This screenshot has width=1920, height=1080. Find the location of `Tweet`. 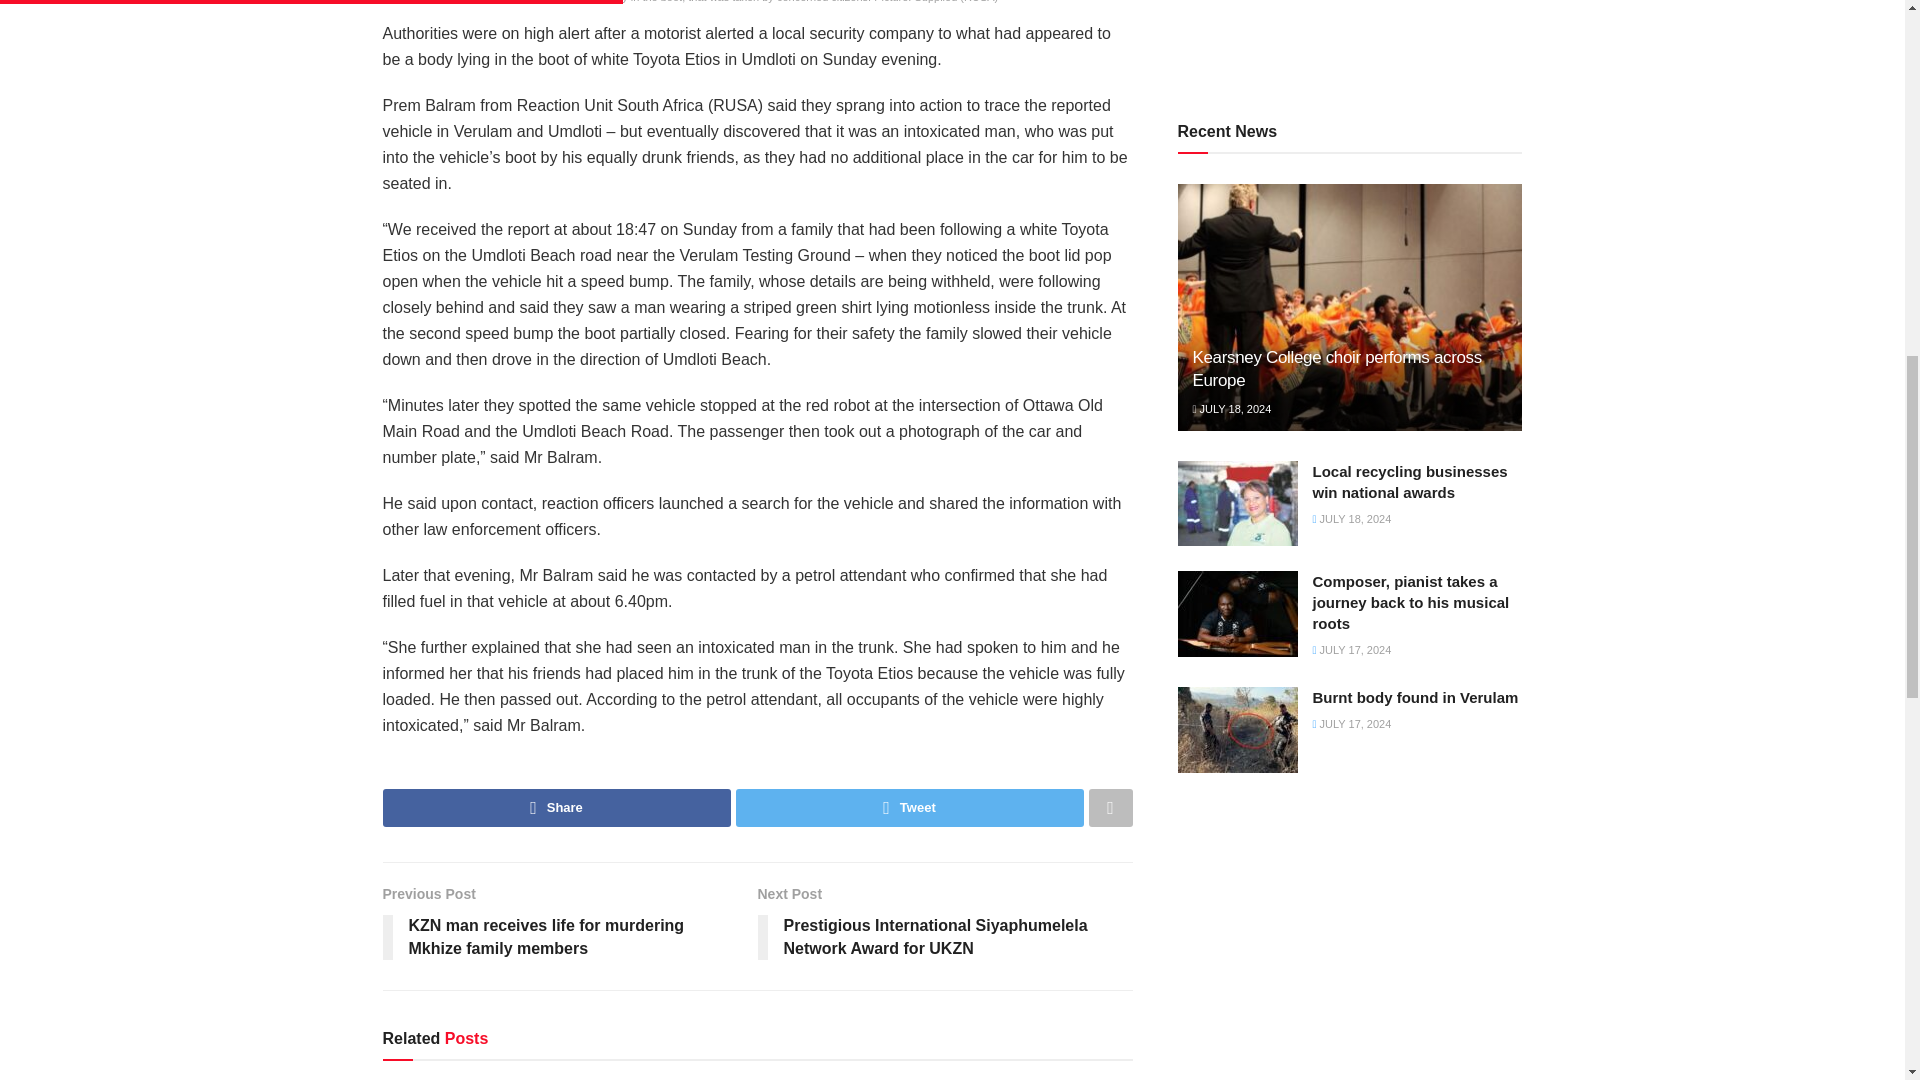

Tweet is located at coordinates (910, 808).